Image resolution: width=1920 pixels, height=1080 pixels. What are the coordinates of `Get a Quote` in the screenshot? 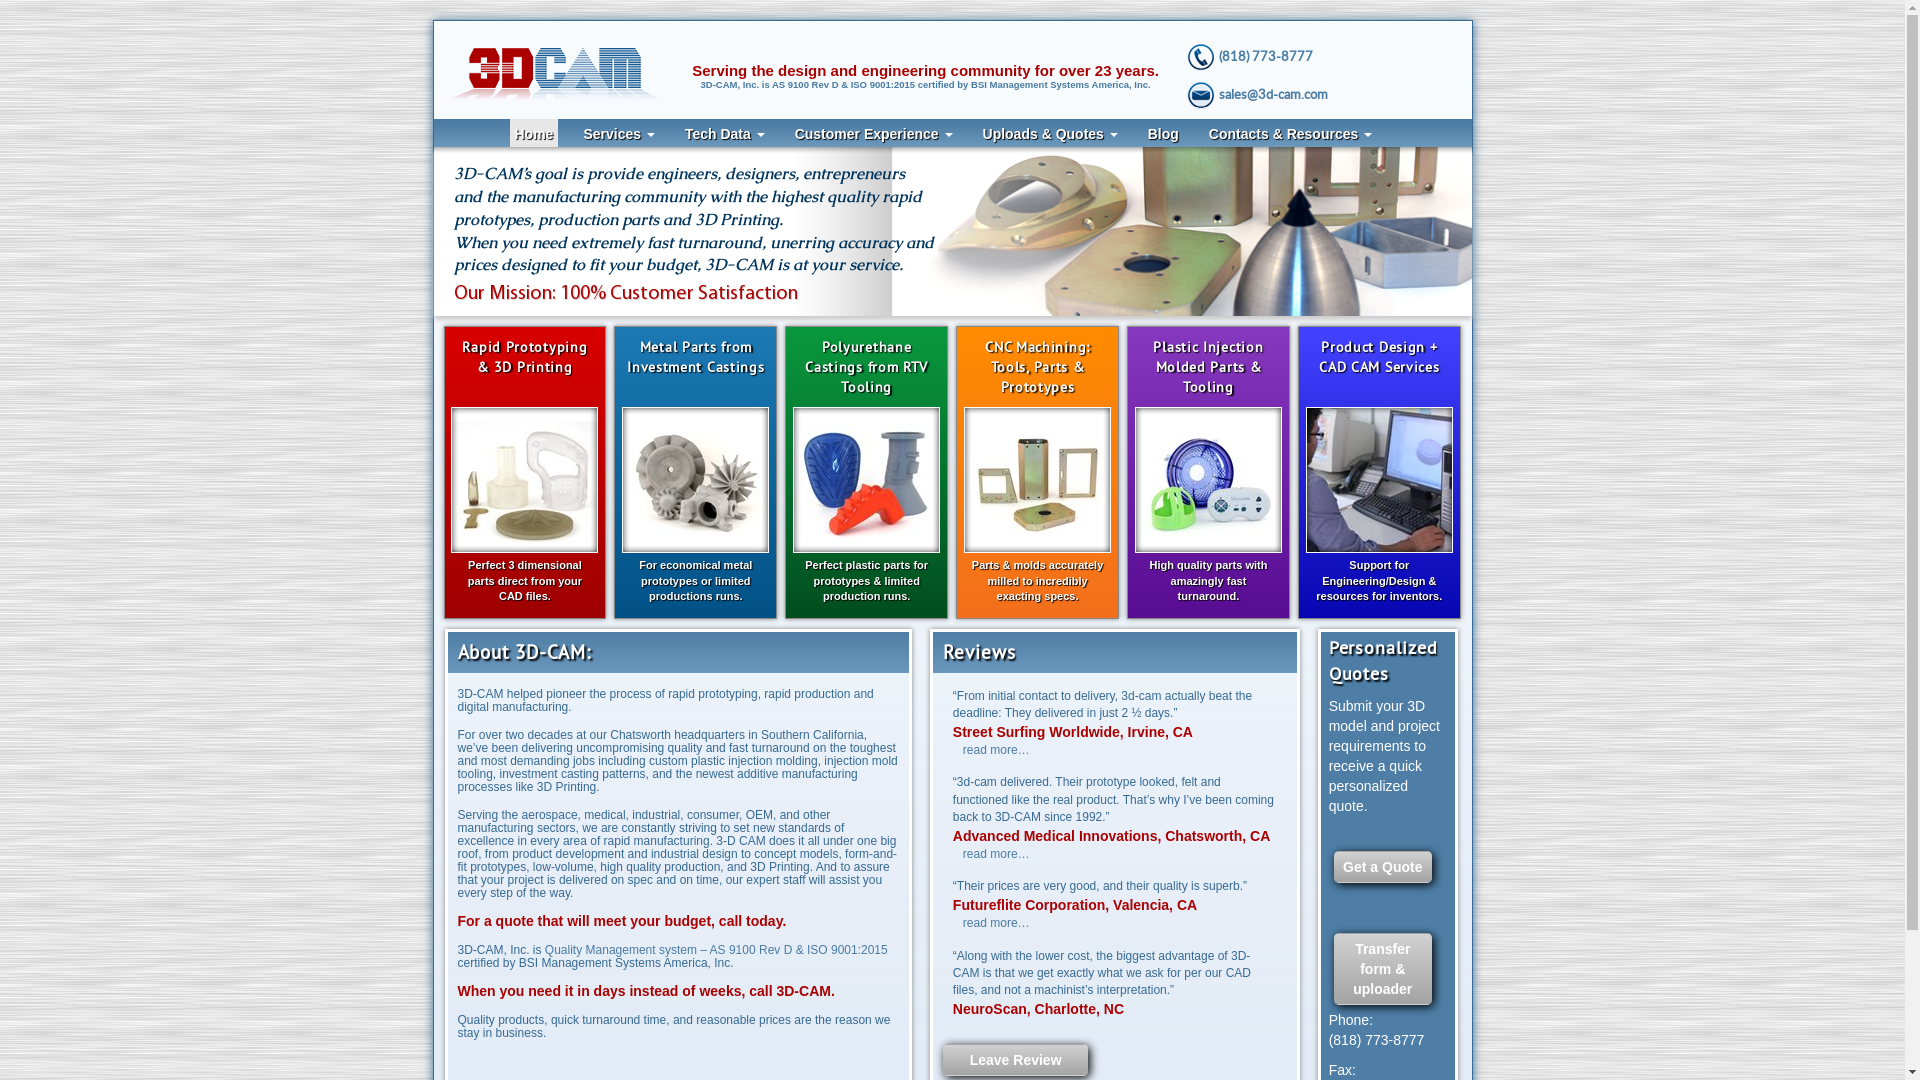 It's located at (1383, 866).